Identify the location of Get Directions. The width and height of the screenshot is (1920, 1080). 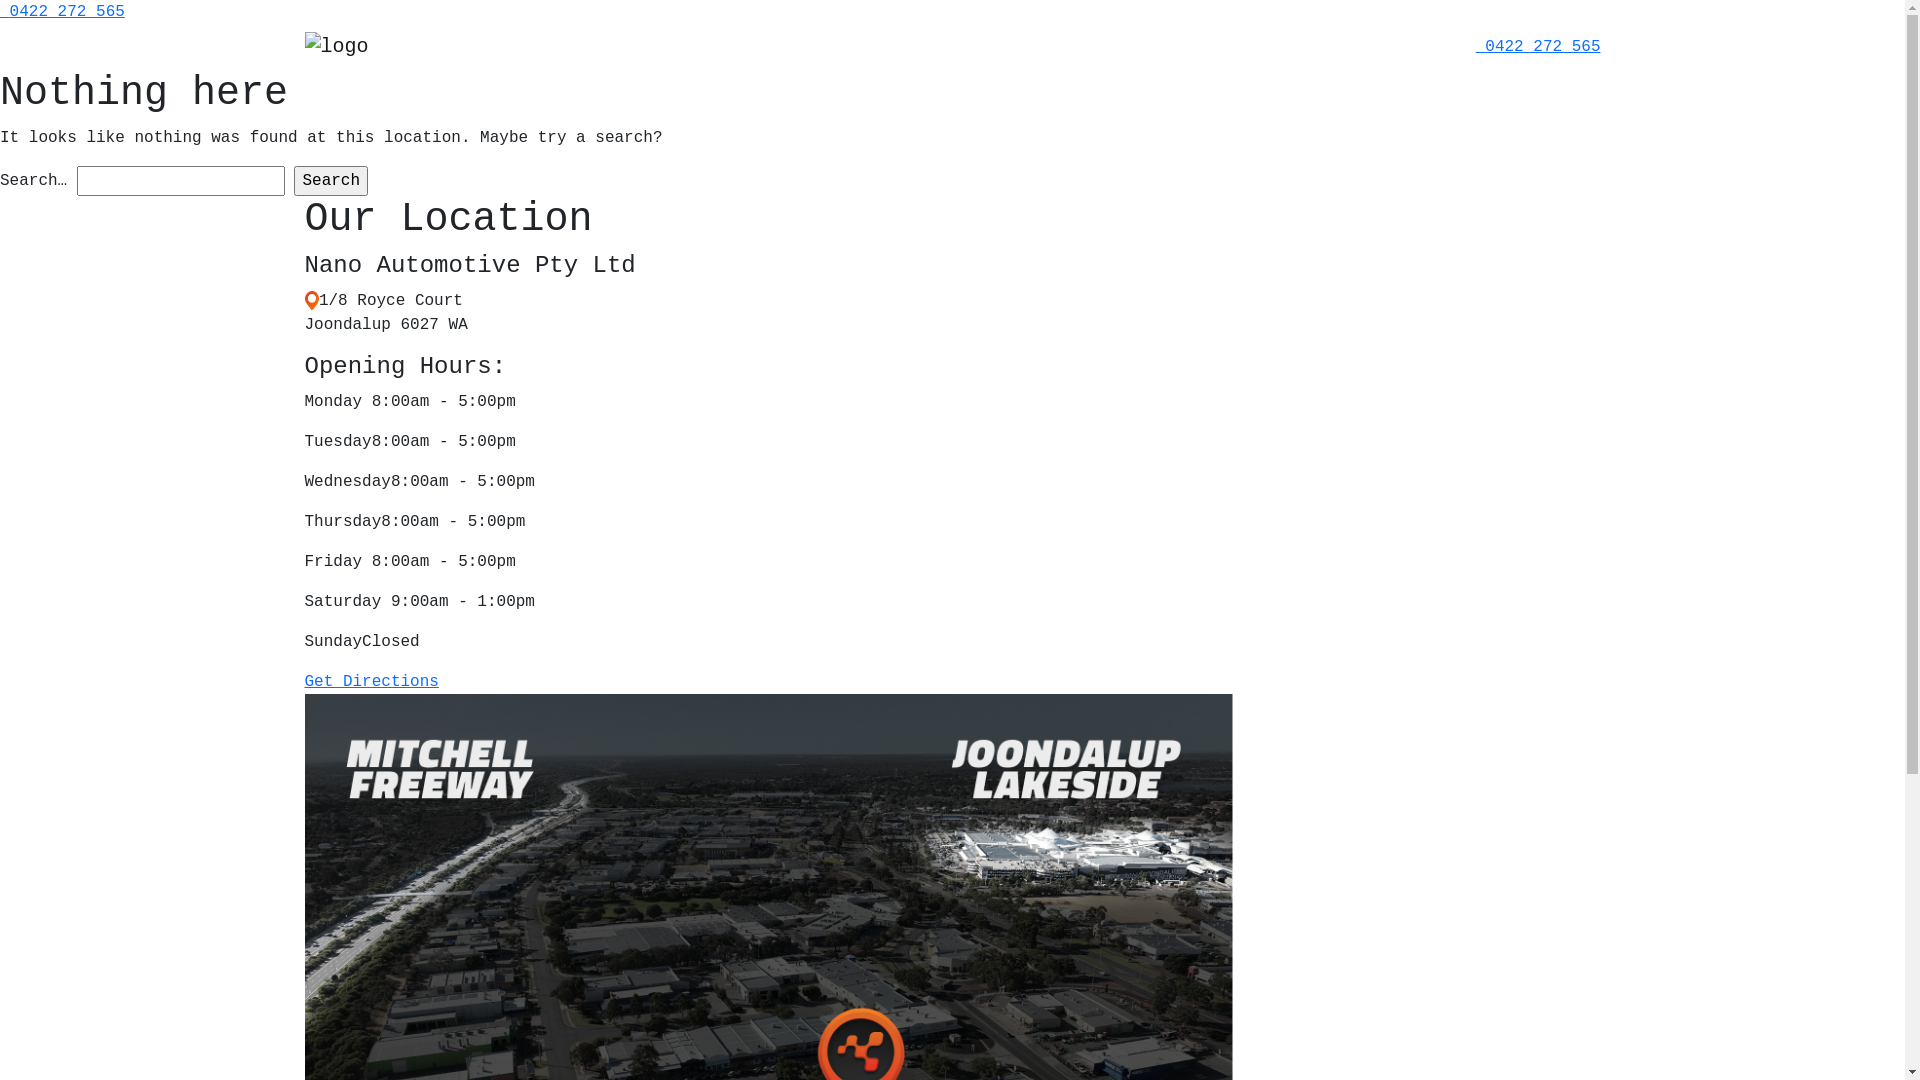
(371, 682).